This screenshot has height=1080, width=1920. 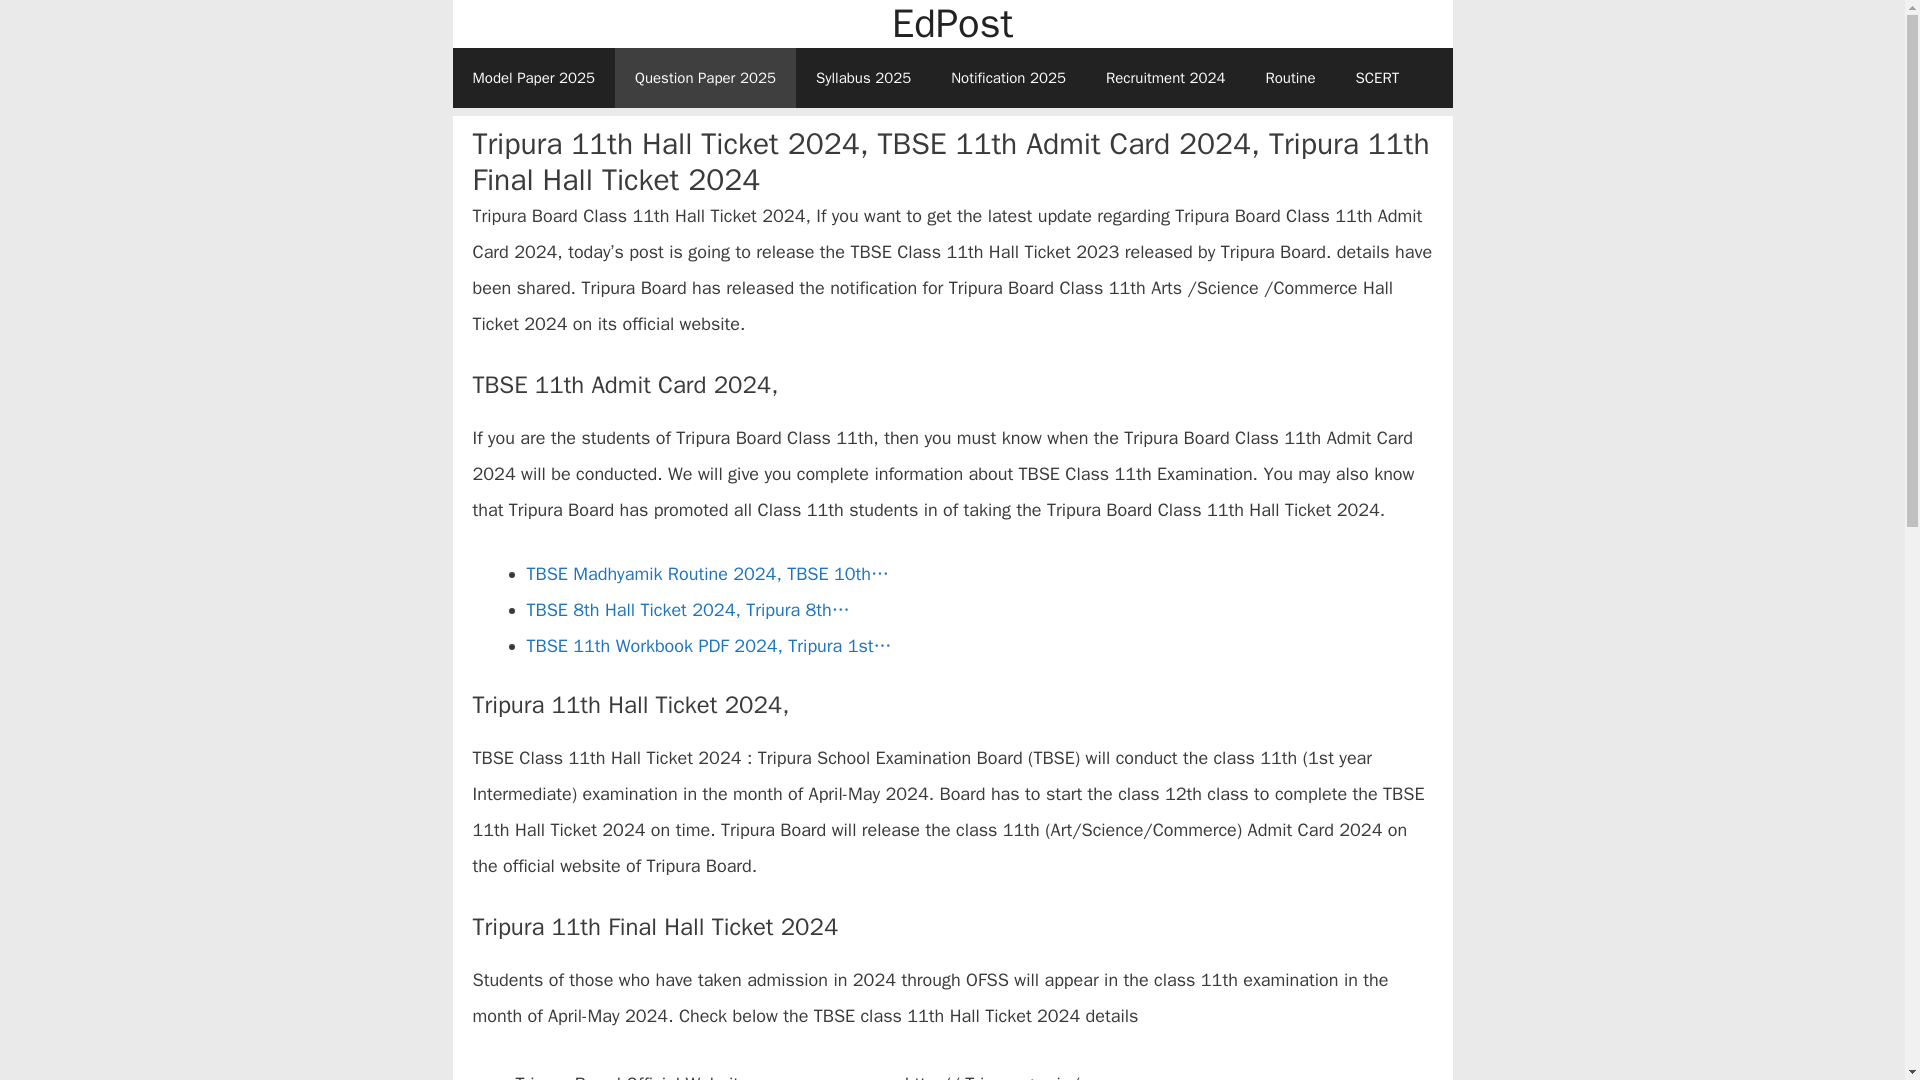 I want to click on Routine, so click(x=1289, y=78).